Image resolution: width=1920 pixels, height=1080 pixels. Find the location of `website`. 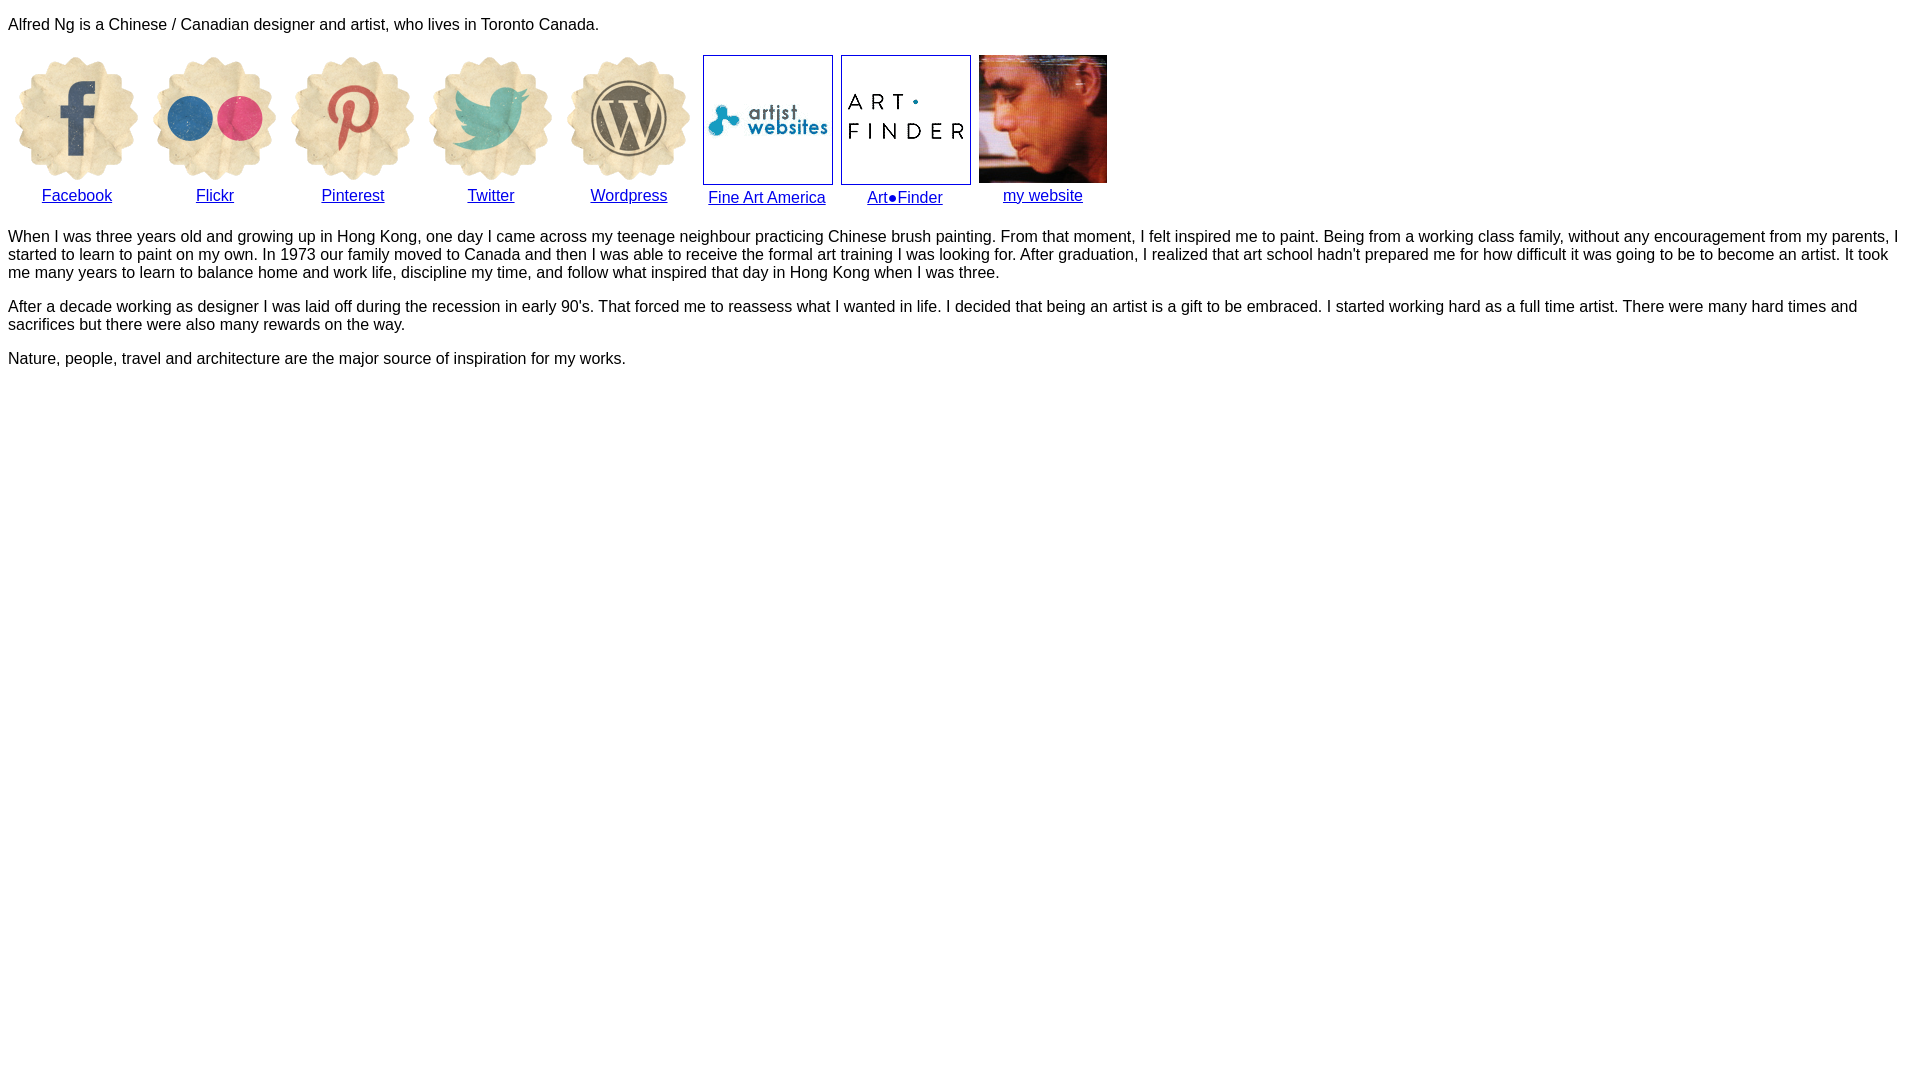

website is located at coordinates (1043, 119).